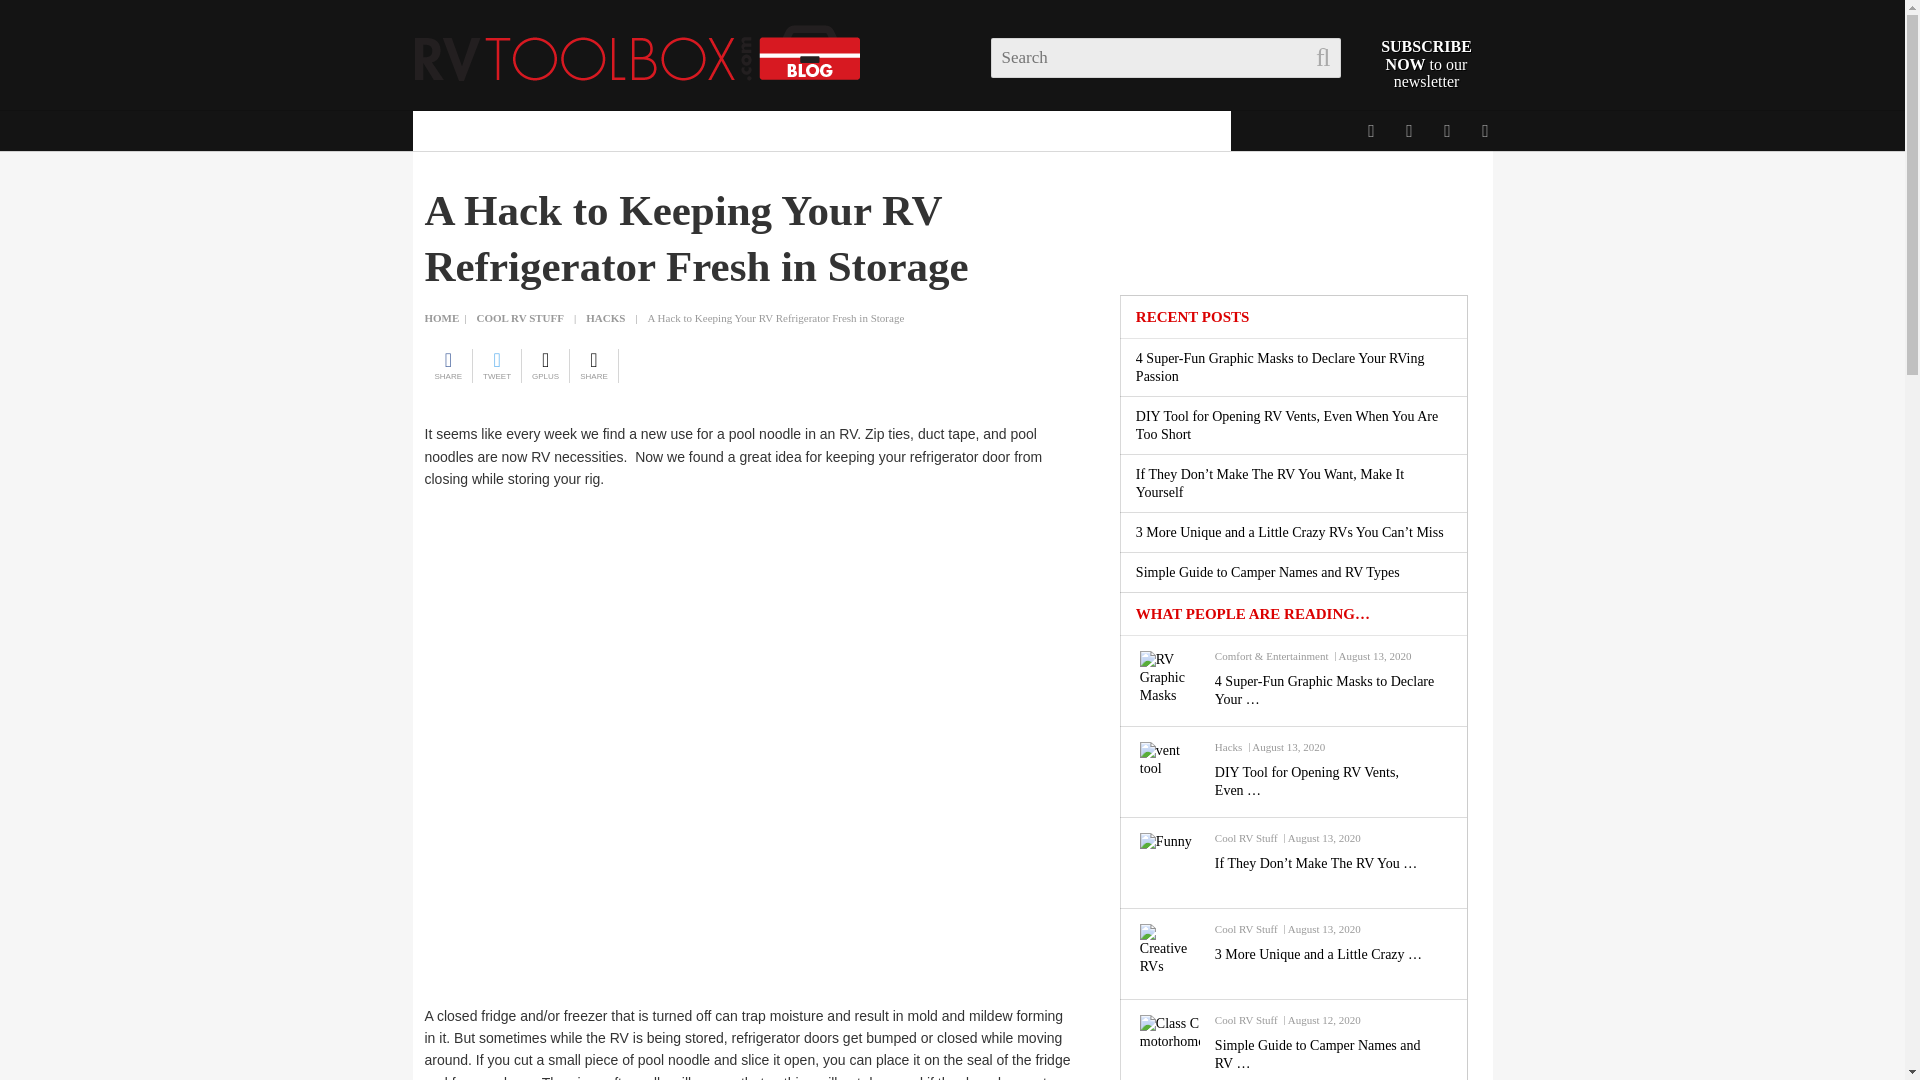 Image resolution: width=1920 pixels, height=1080 pixels. I want to click on SUBSCRIBE NOW to our newsletter, so click(1426, 63).